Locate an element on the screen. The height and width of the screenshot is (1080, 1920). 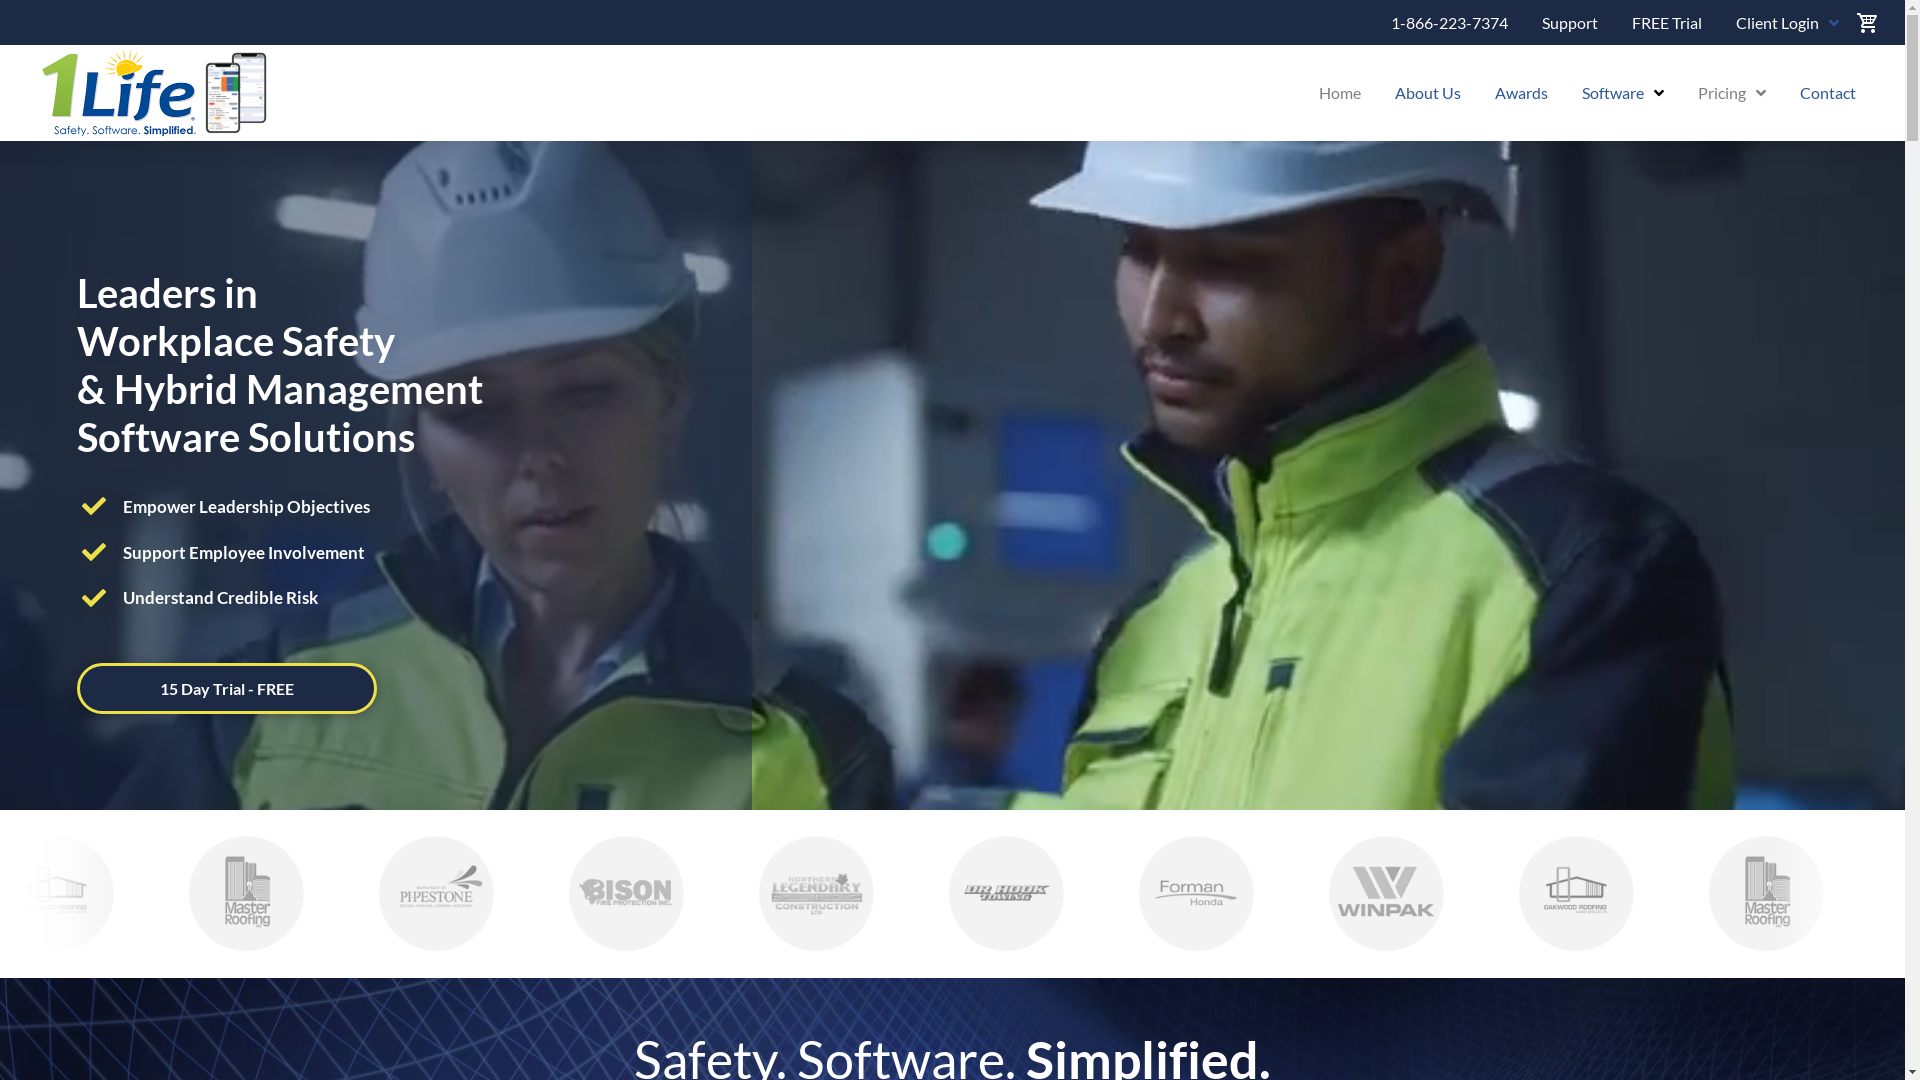
Winpak is located at coordinates (1352, 893).